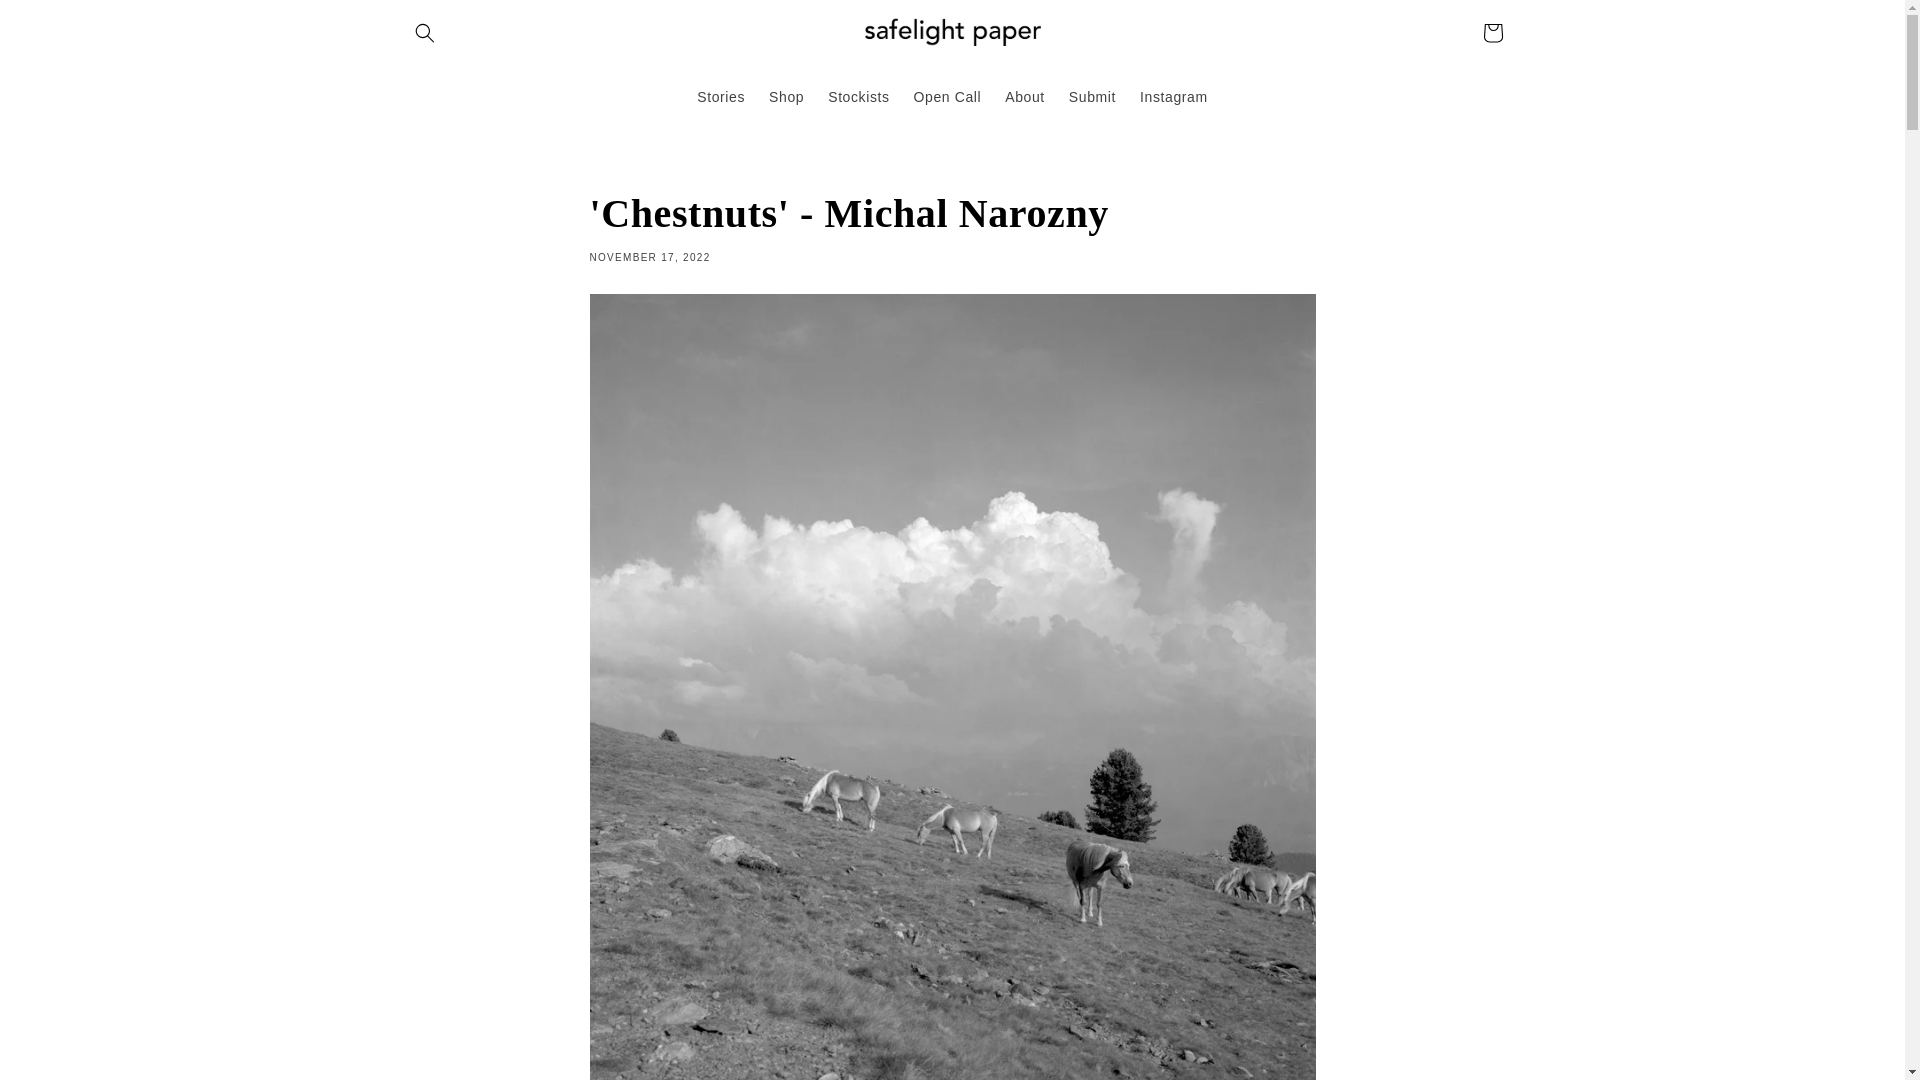 The height and width of the screenshot is (1080, 1920). What do you see at coordinates (1174, 96) in the screenshot?
I see `Instagram` at bounding box center [1174, 96].